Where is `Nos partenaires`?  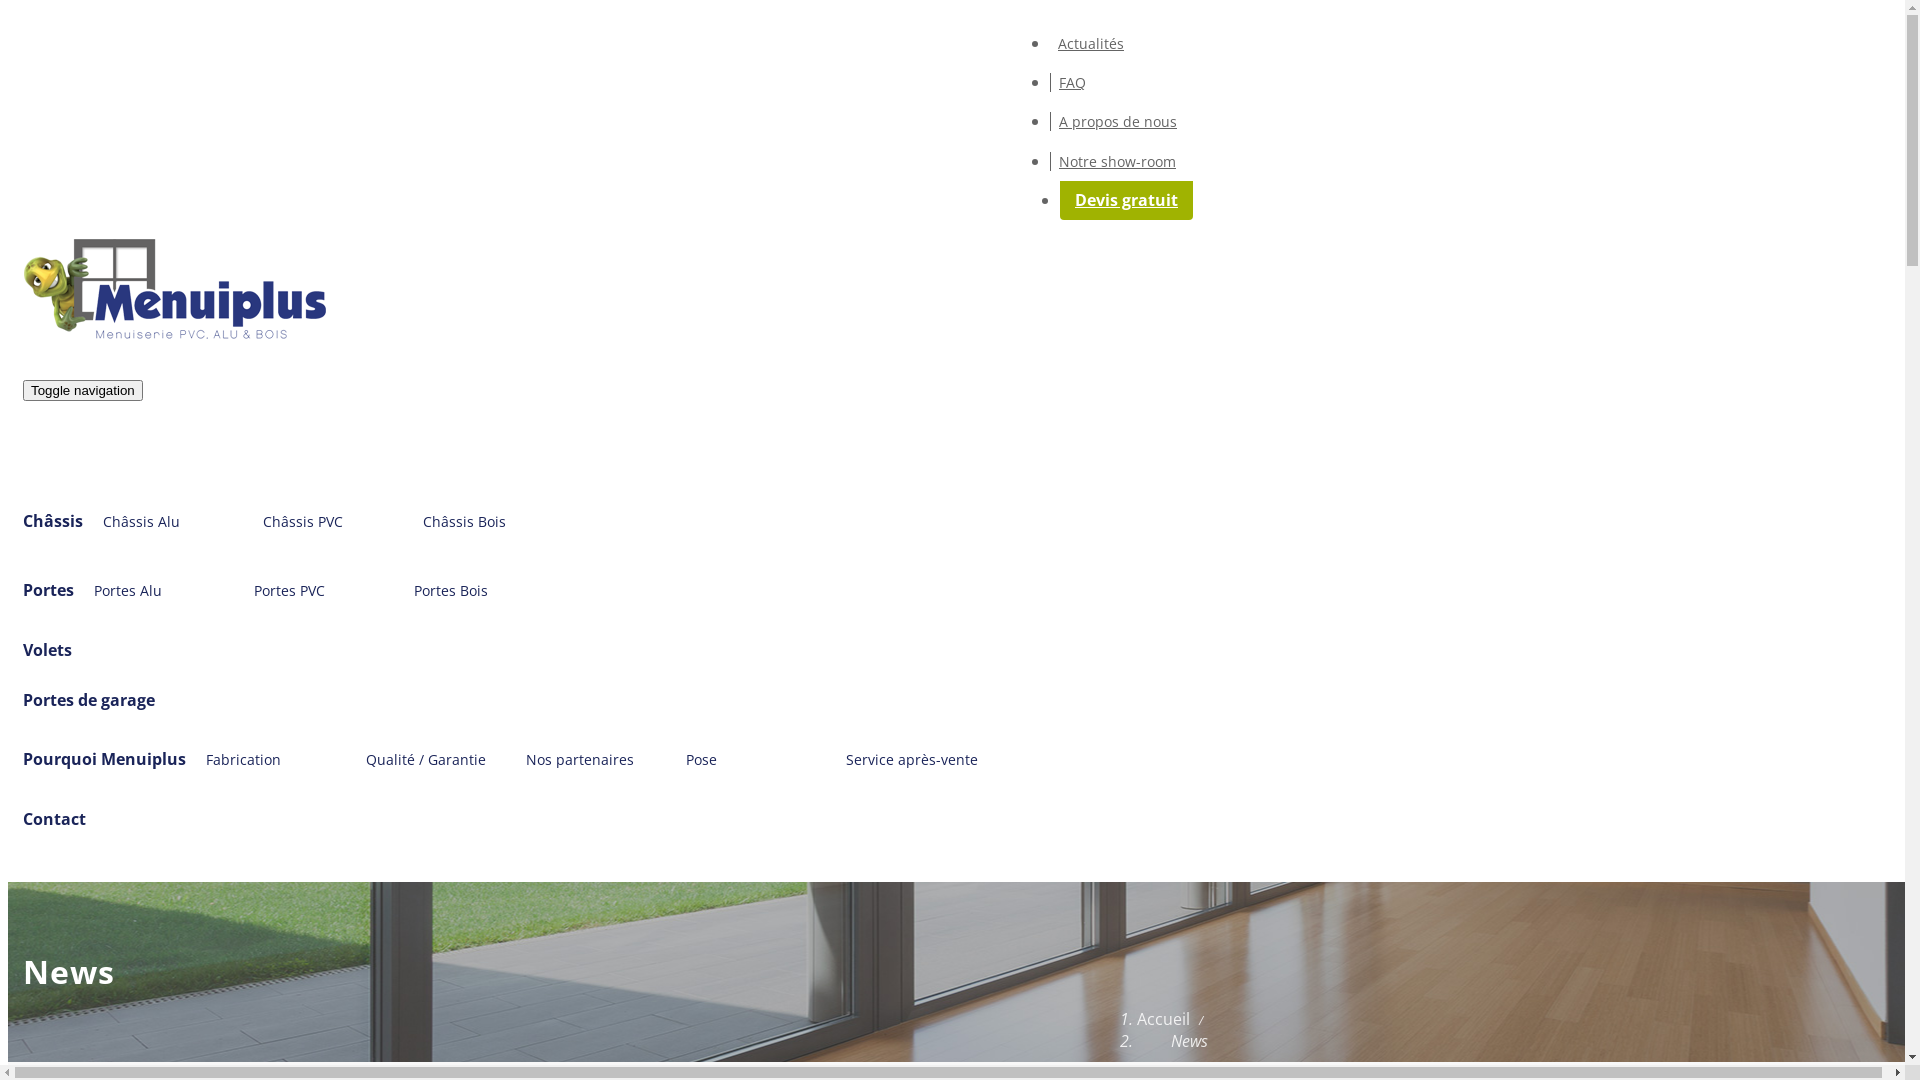
Nos partenaires is located at coordinates (586, 760).